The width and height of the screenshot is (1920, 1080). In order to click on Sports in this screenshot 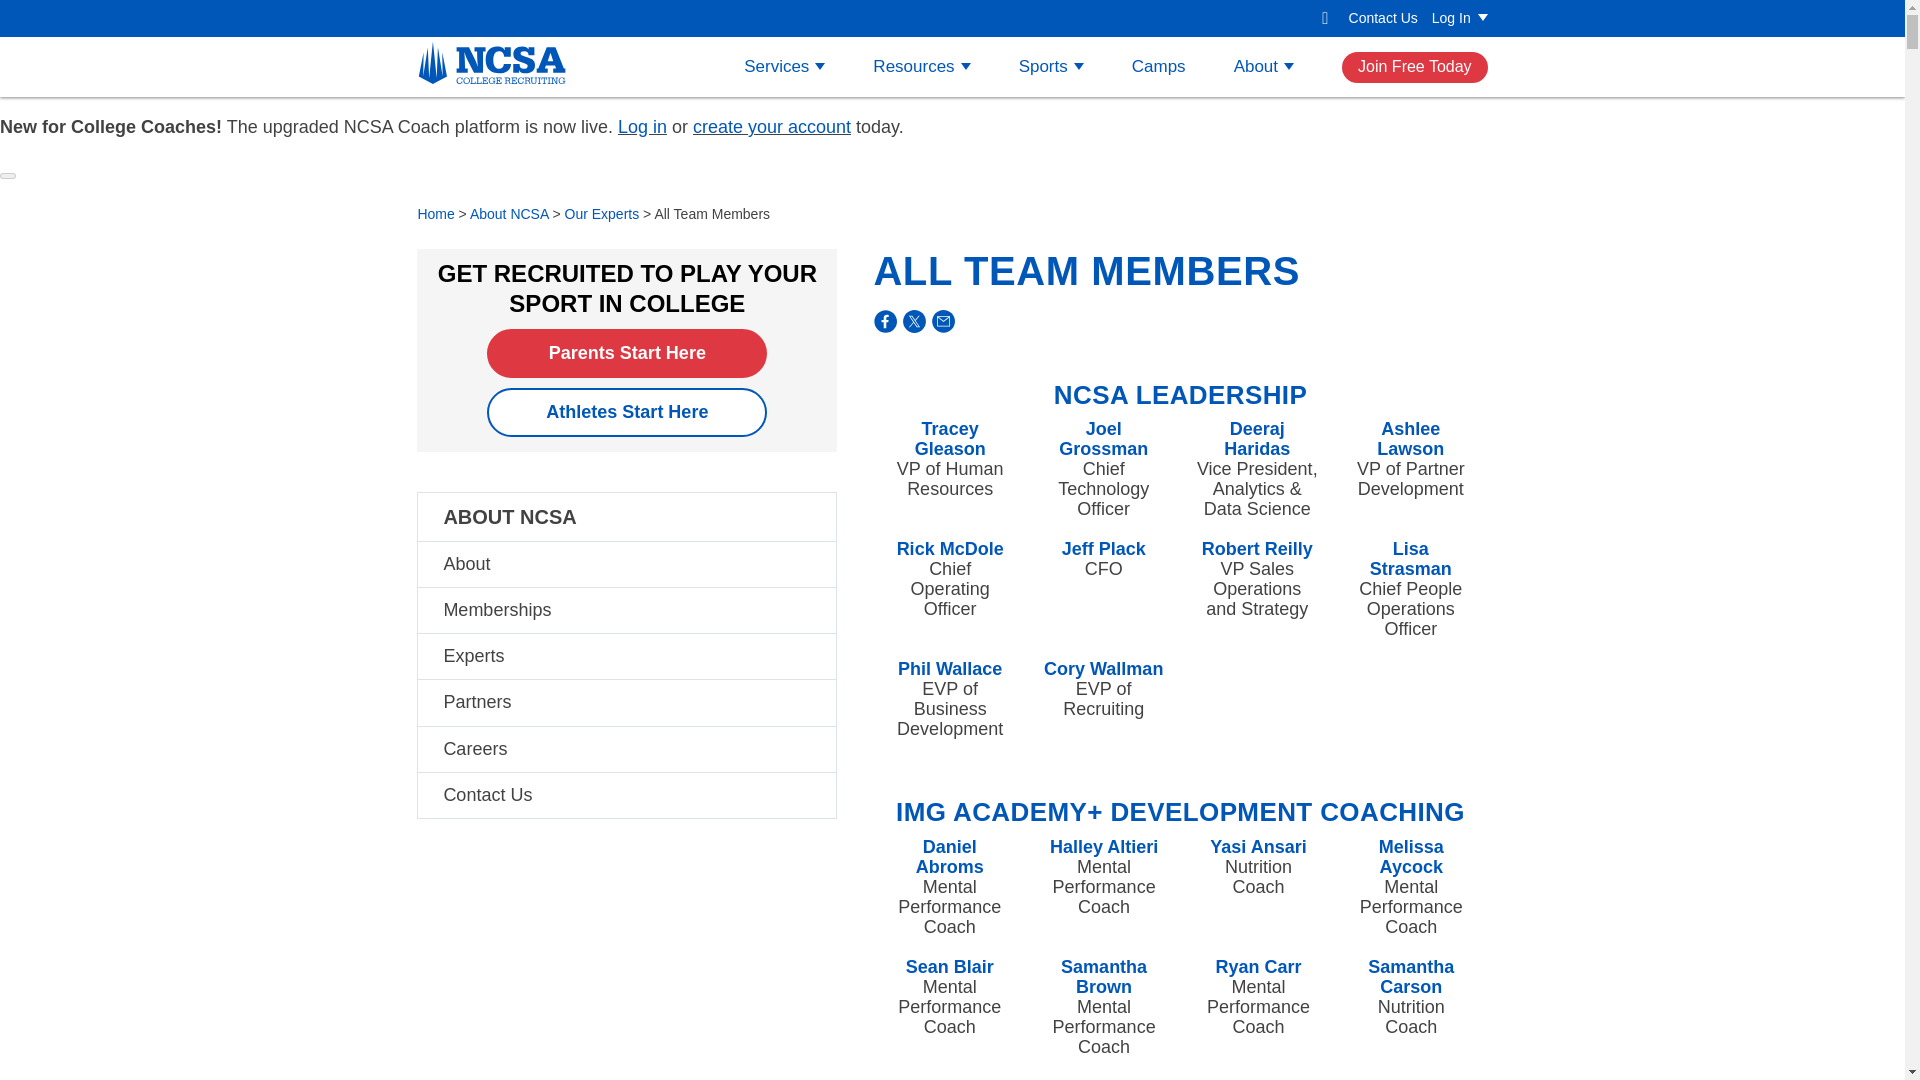, I will do `click(1052, 66)`.